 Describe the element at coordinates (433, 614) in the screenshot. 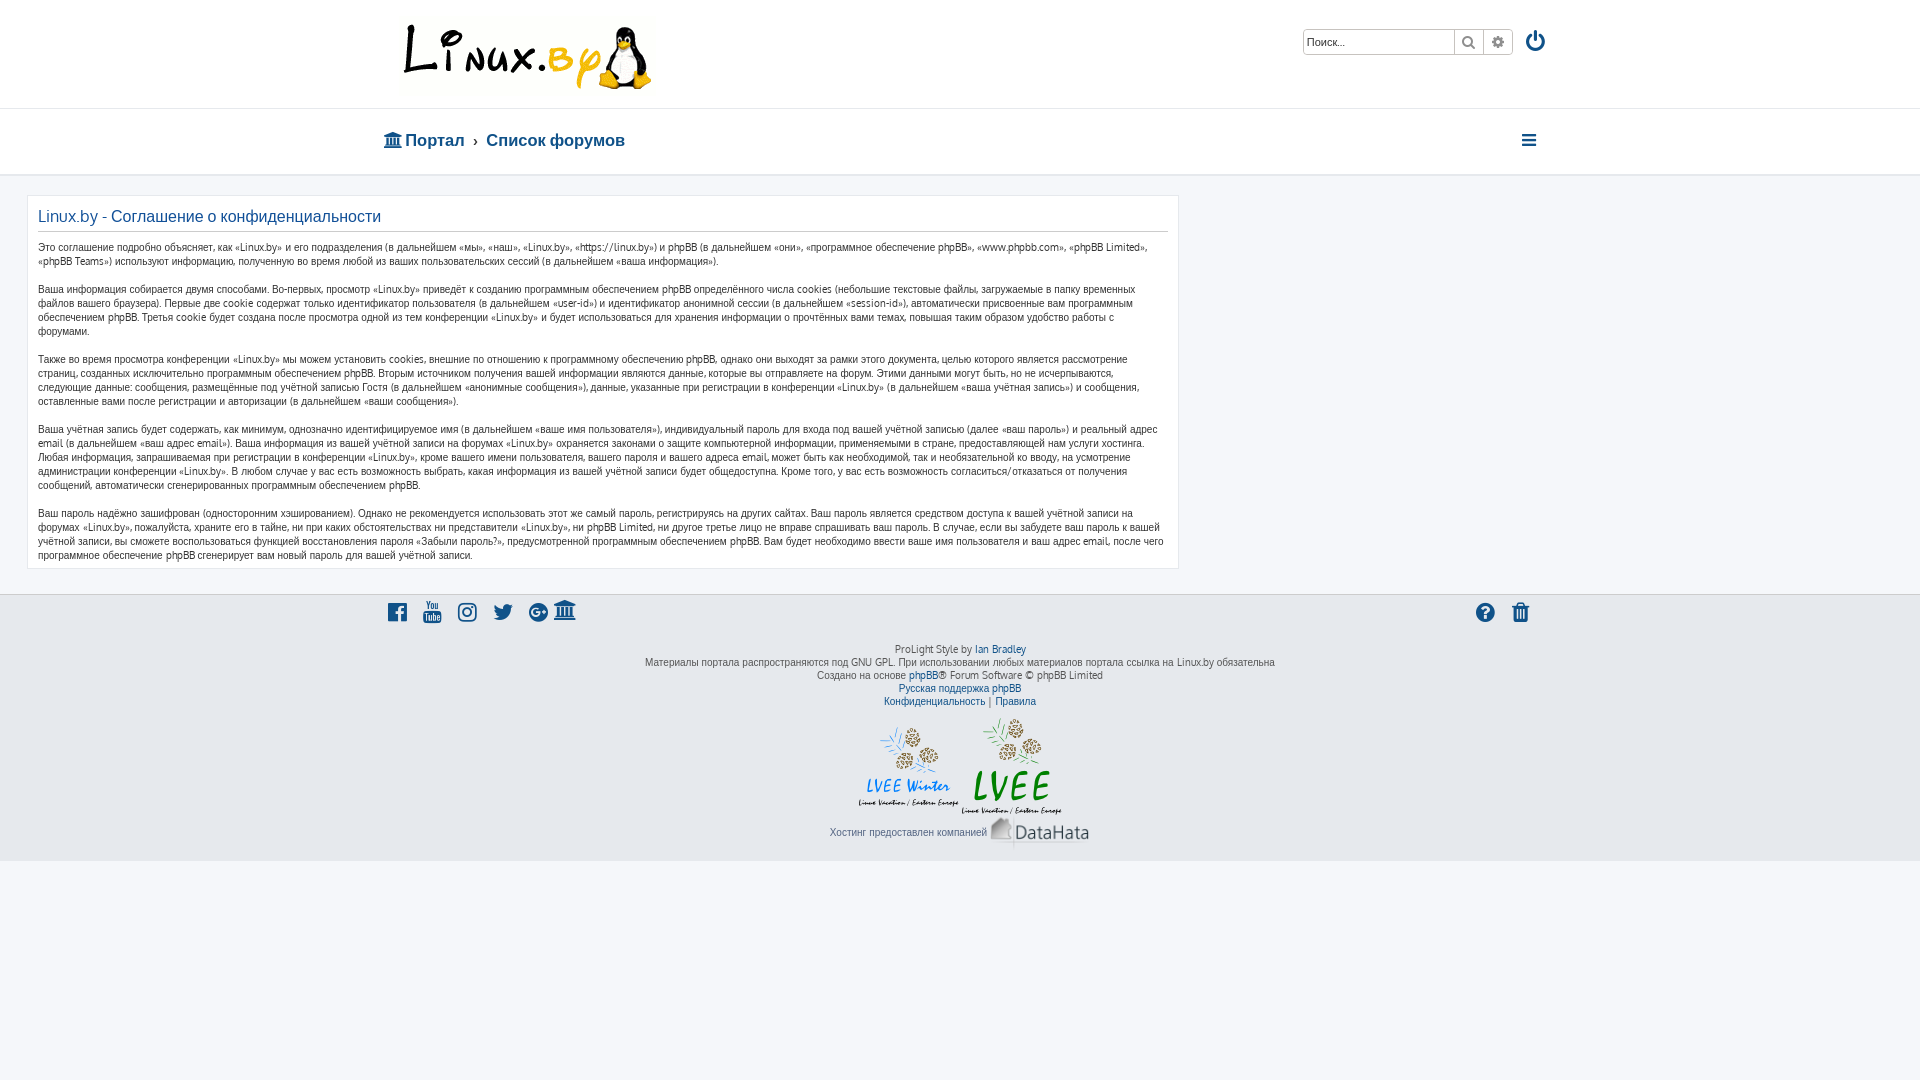

I see `YouTube` at that location.